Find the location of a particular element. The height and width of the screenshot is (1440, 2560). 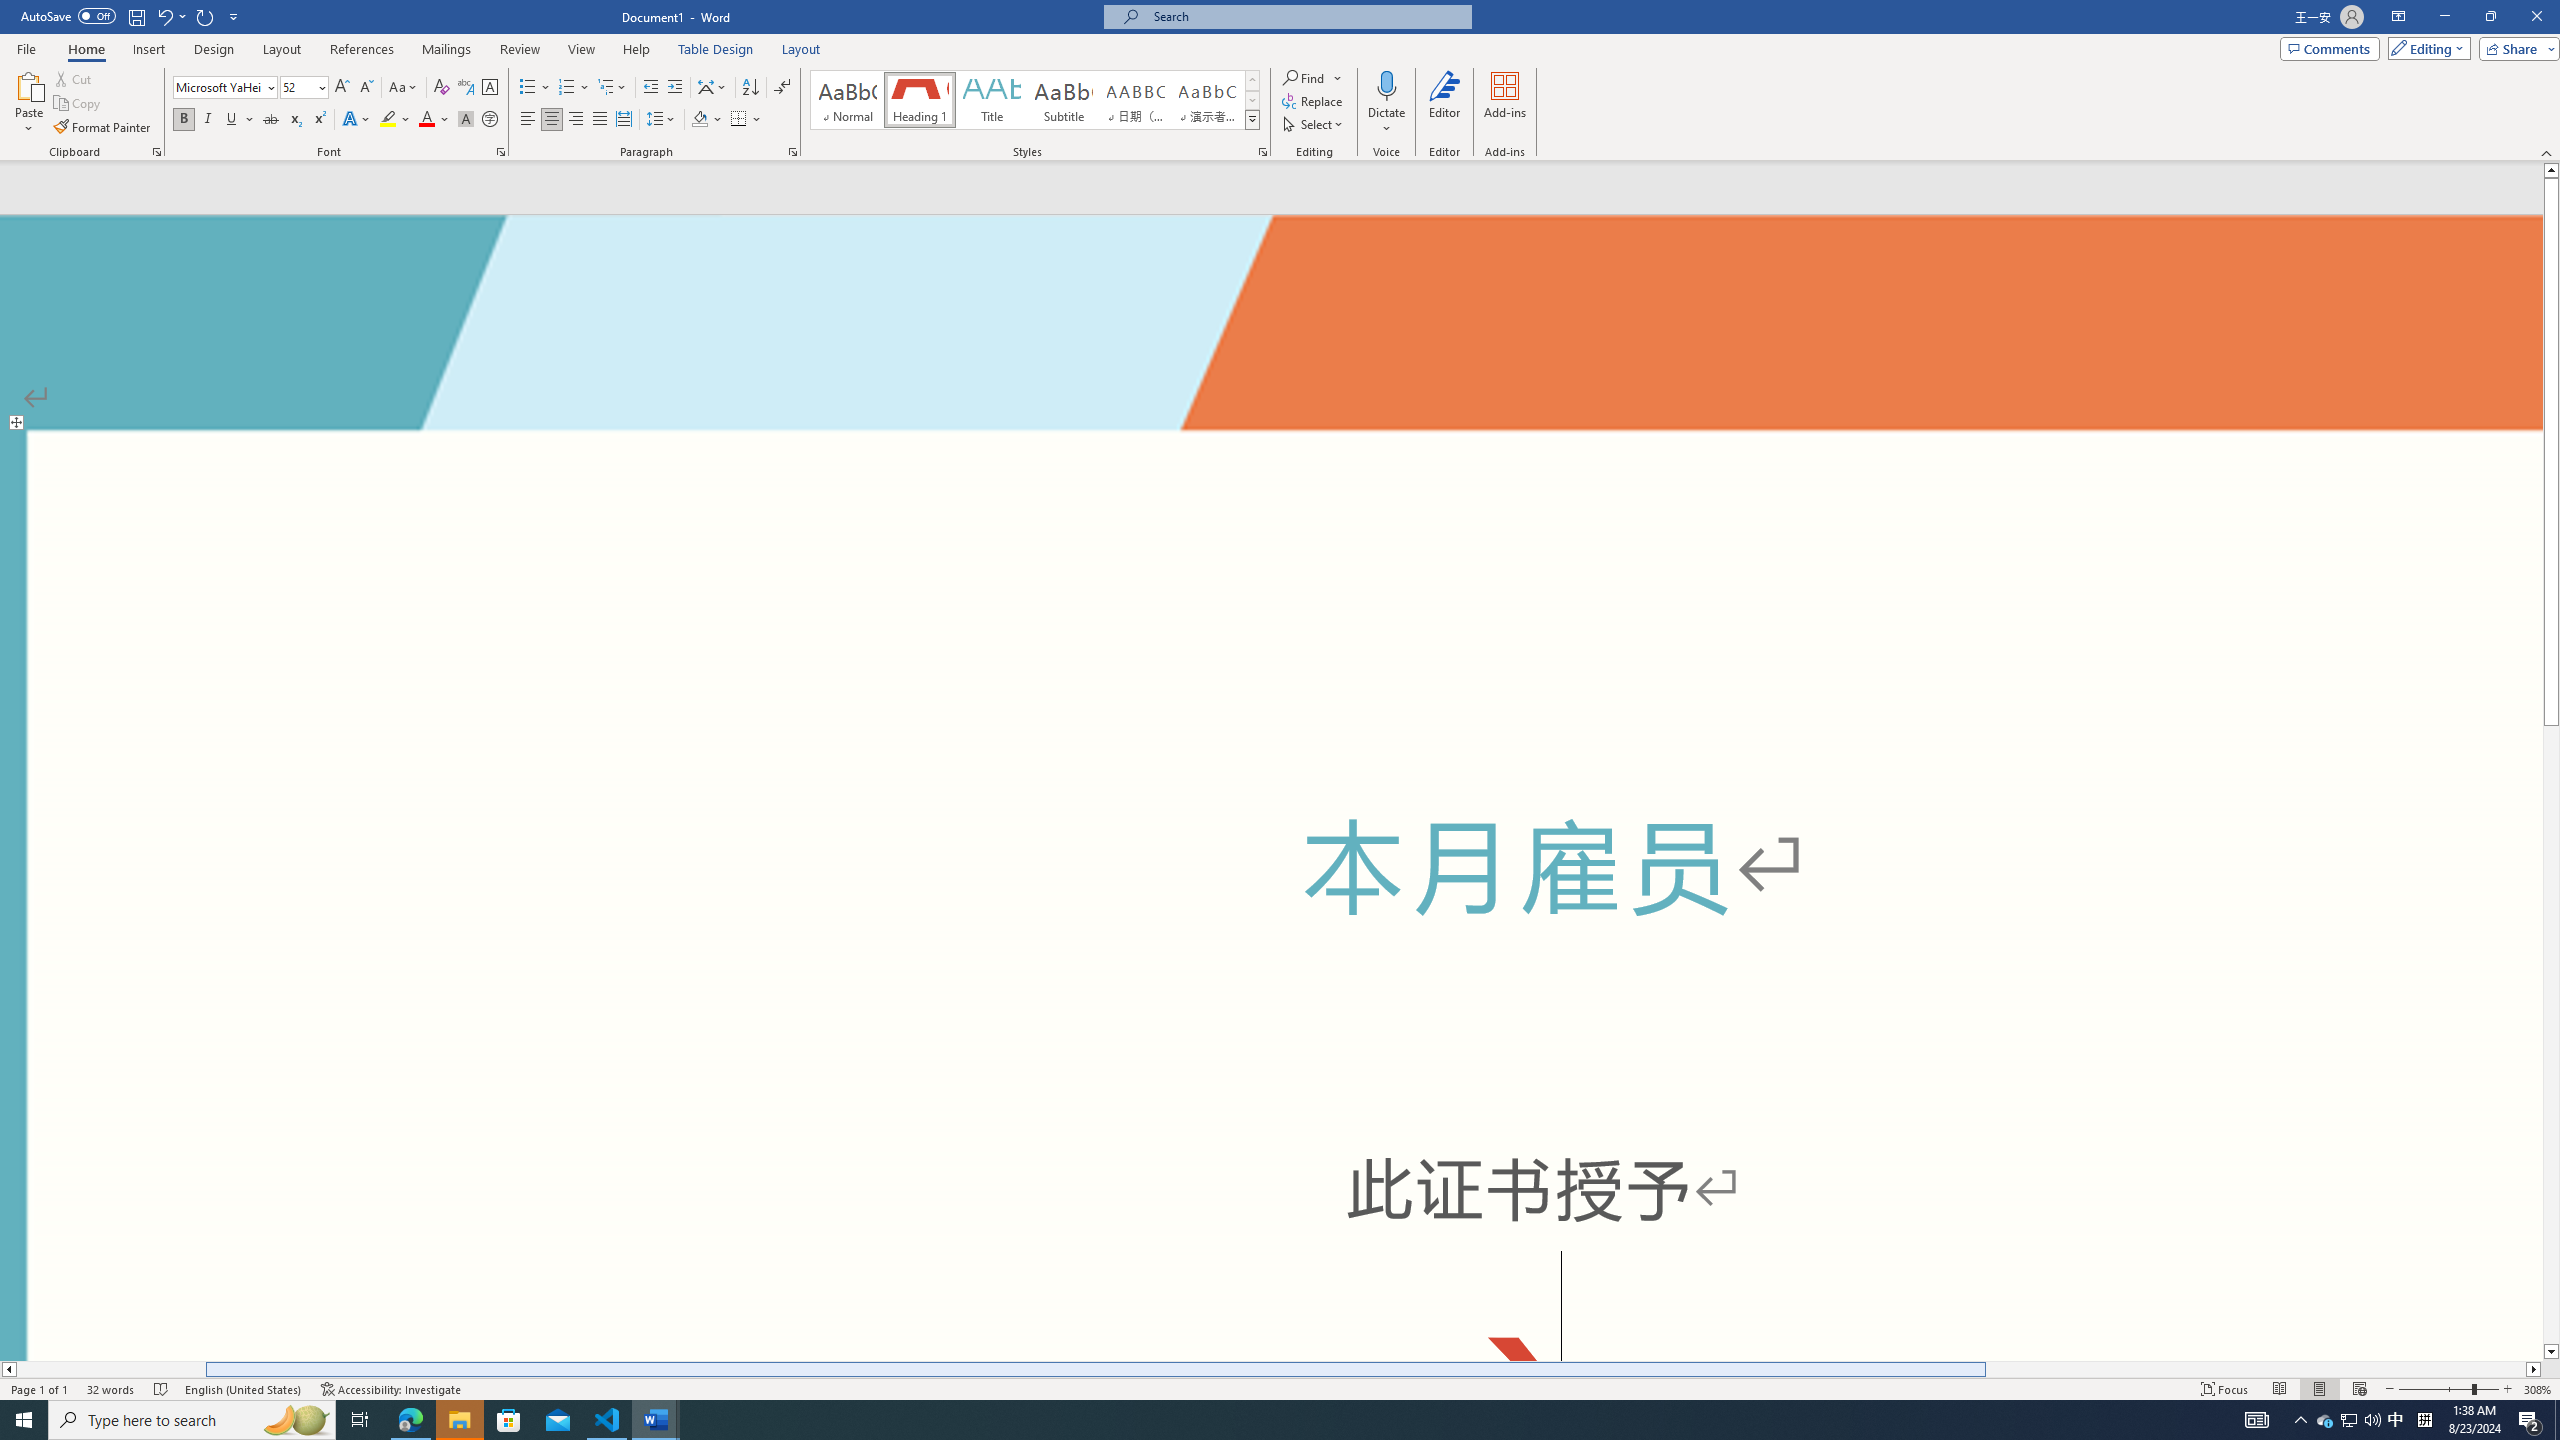

Character Border is located at coordinates (490, 88).